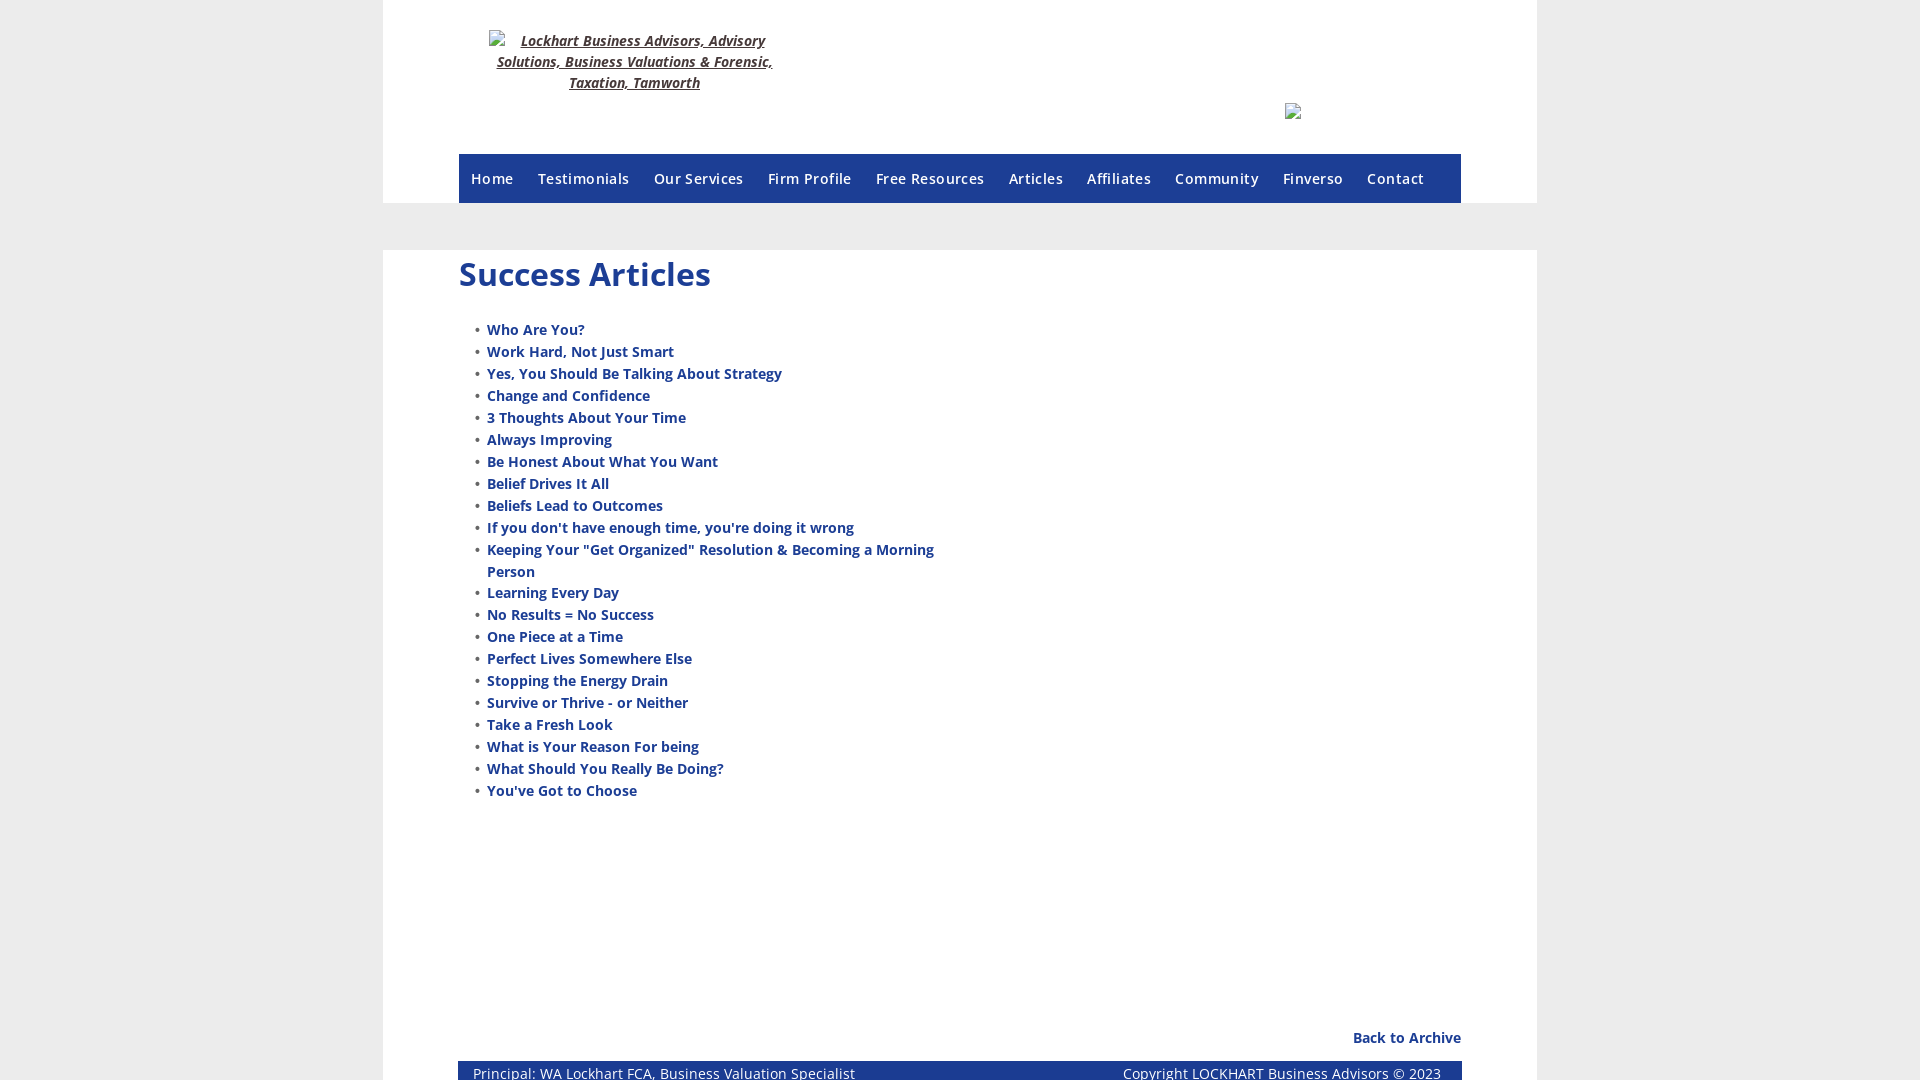 Image resolution: width=1920 pixels, height=1080 pixels. Describe the element at coordinates (550, 440) in the screenshot. I see `Always Improving` at that location.